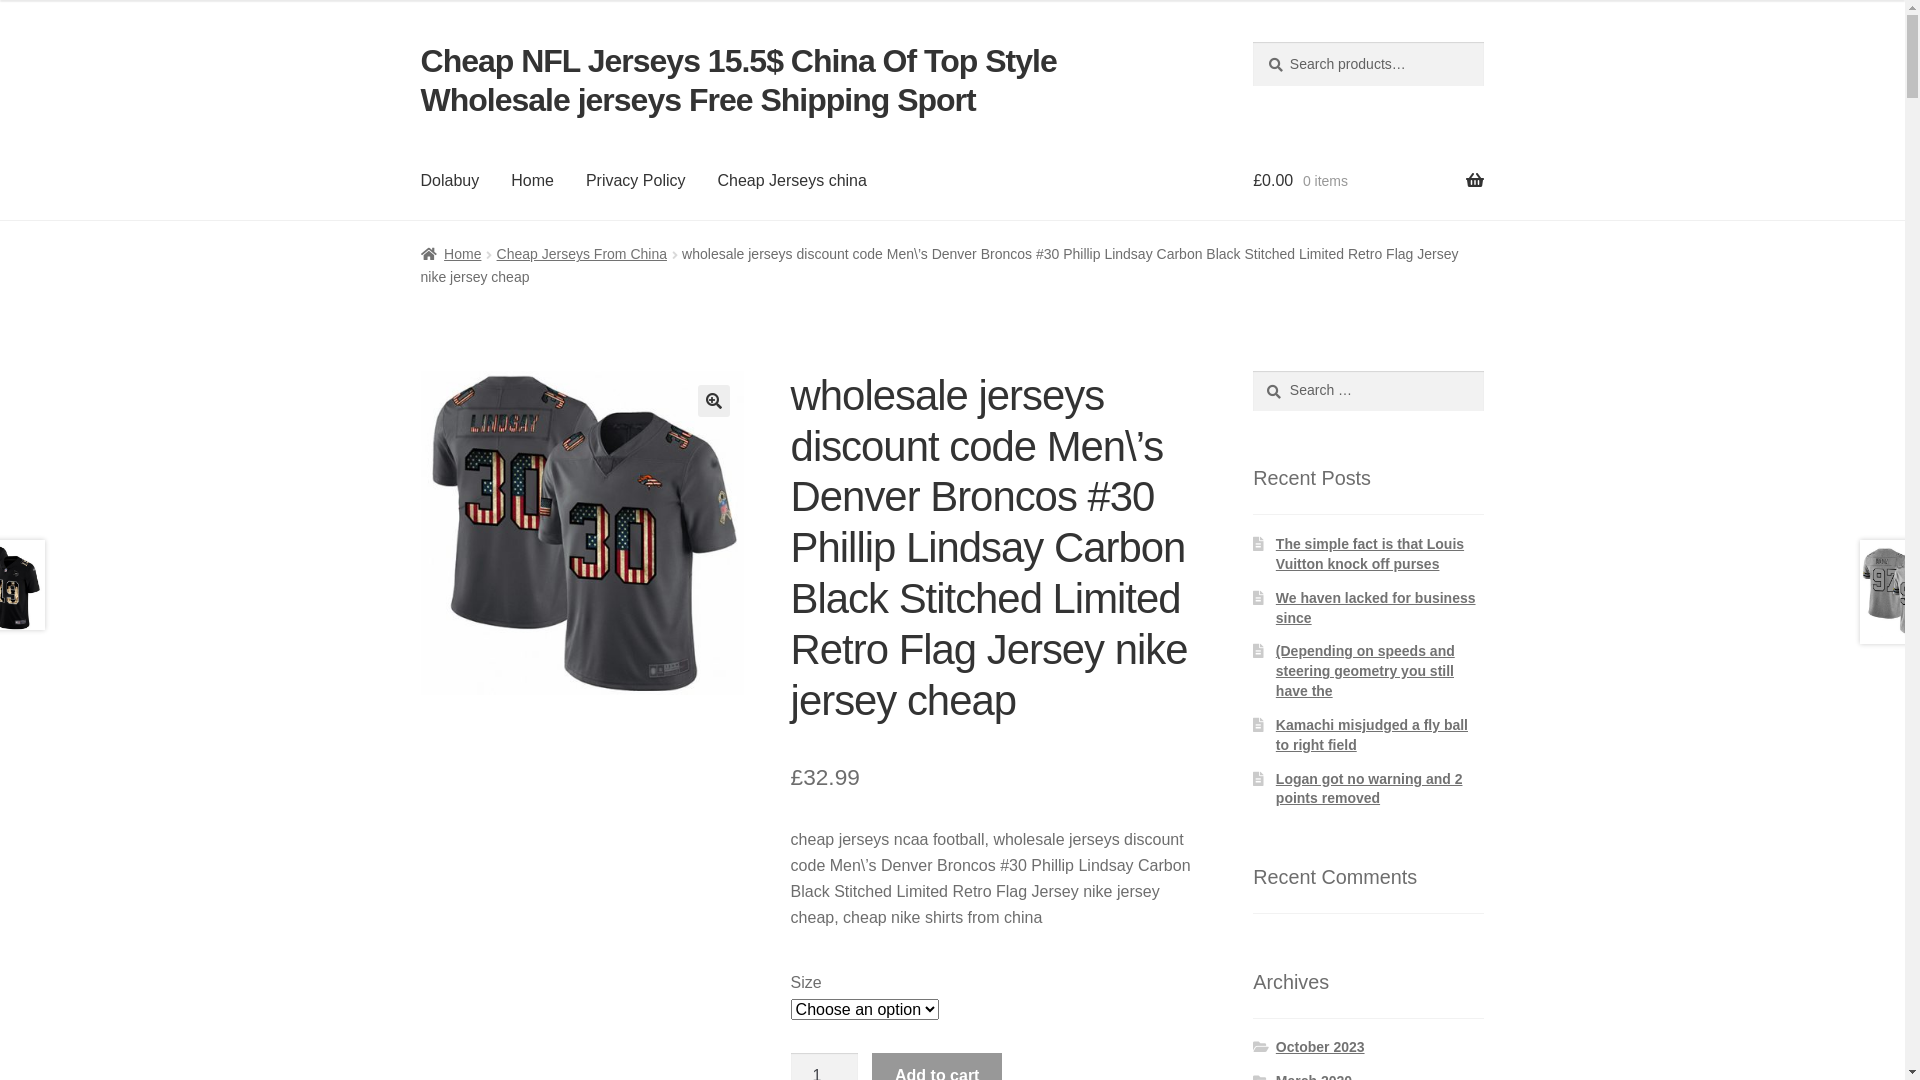 This screenshot has height=1080, width=1920. What do you see at coordinates (420, 42) in the screenshot?
I see `Skip to navigation` at bounding box center [420, 42].